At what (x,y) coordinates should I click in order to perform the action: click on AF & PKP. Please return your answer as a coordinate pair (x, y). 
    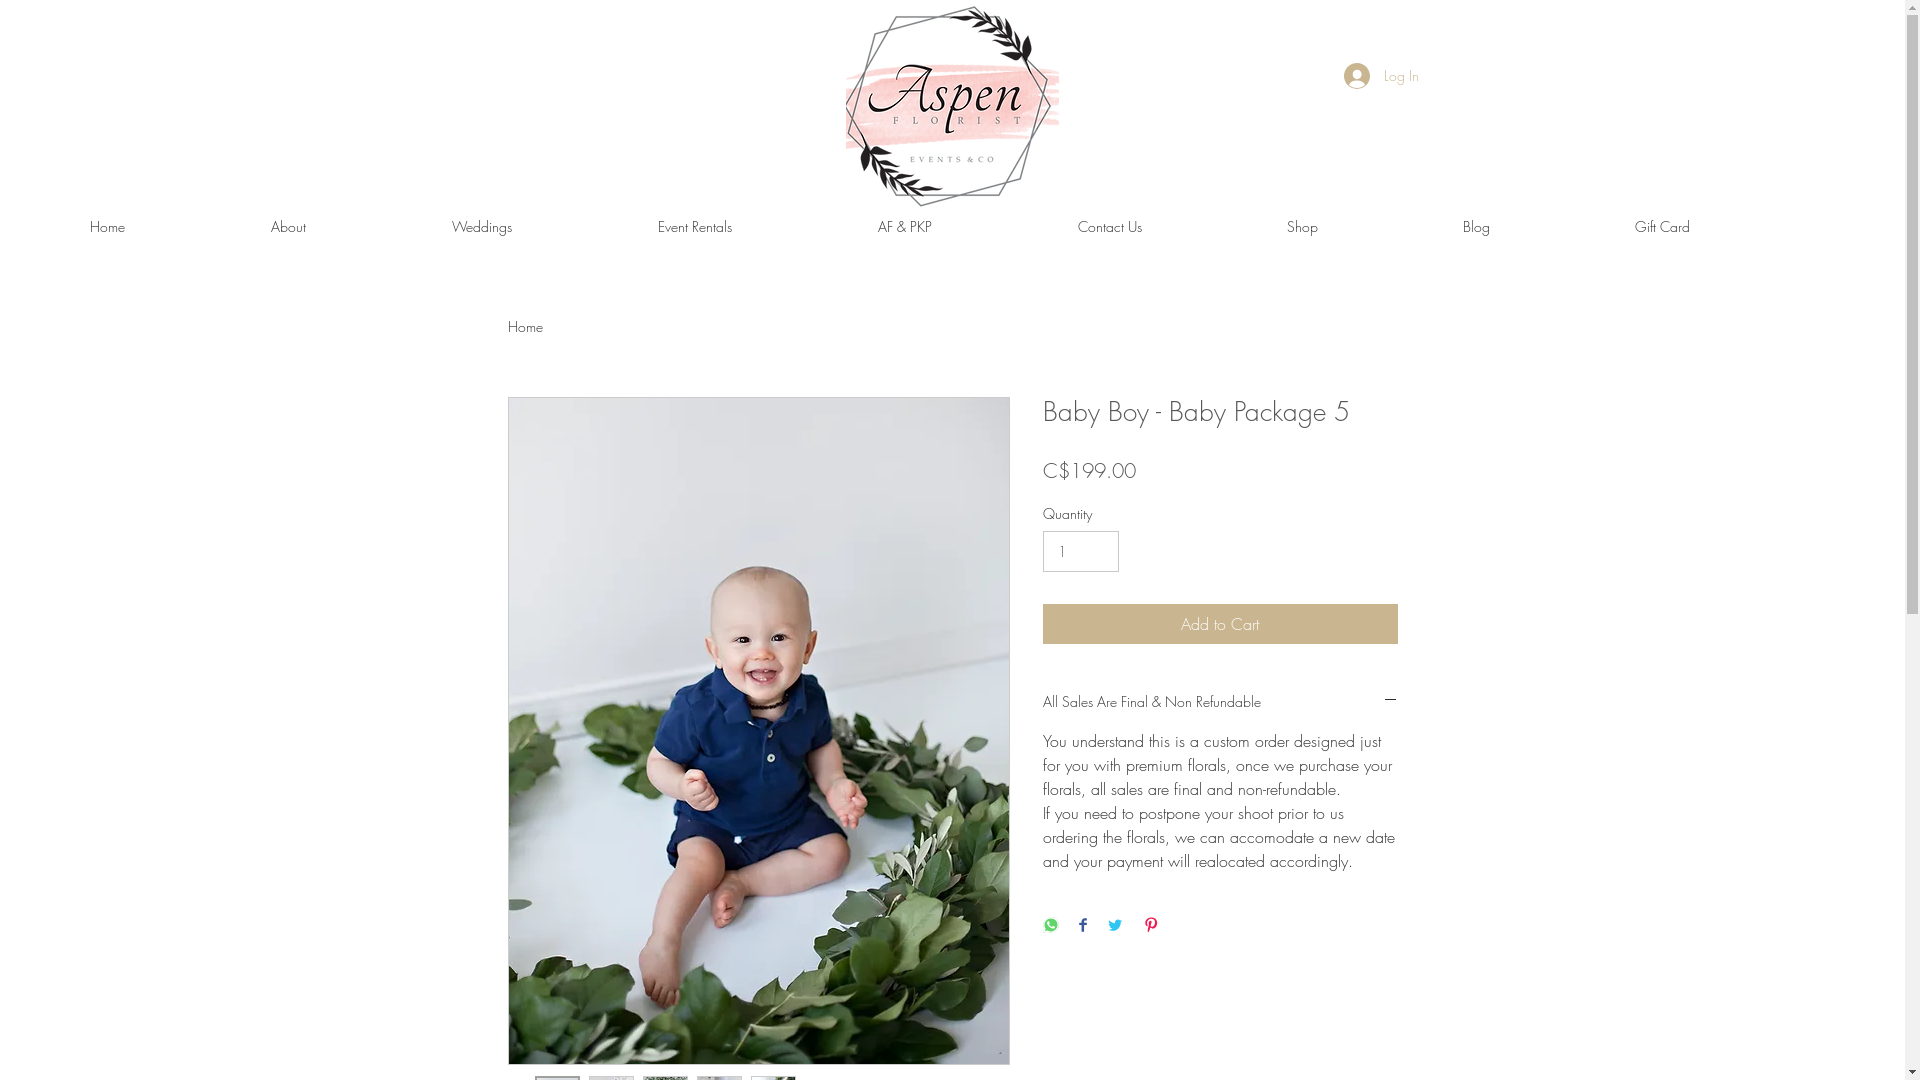
    Looking at the image, I should click on (968, 227).